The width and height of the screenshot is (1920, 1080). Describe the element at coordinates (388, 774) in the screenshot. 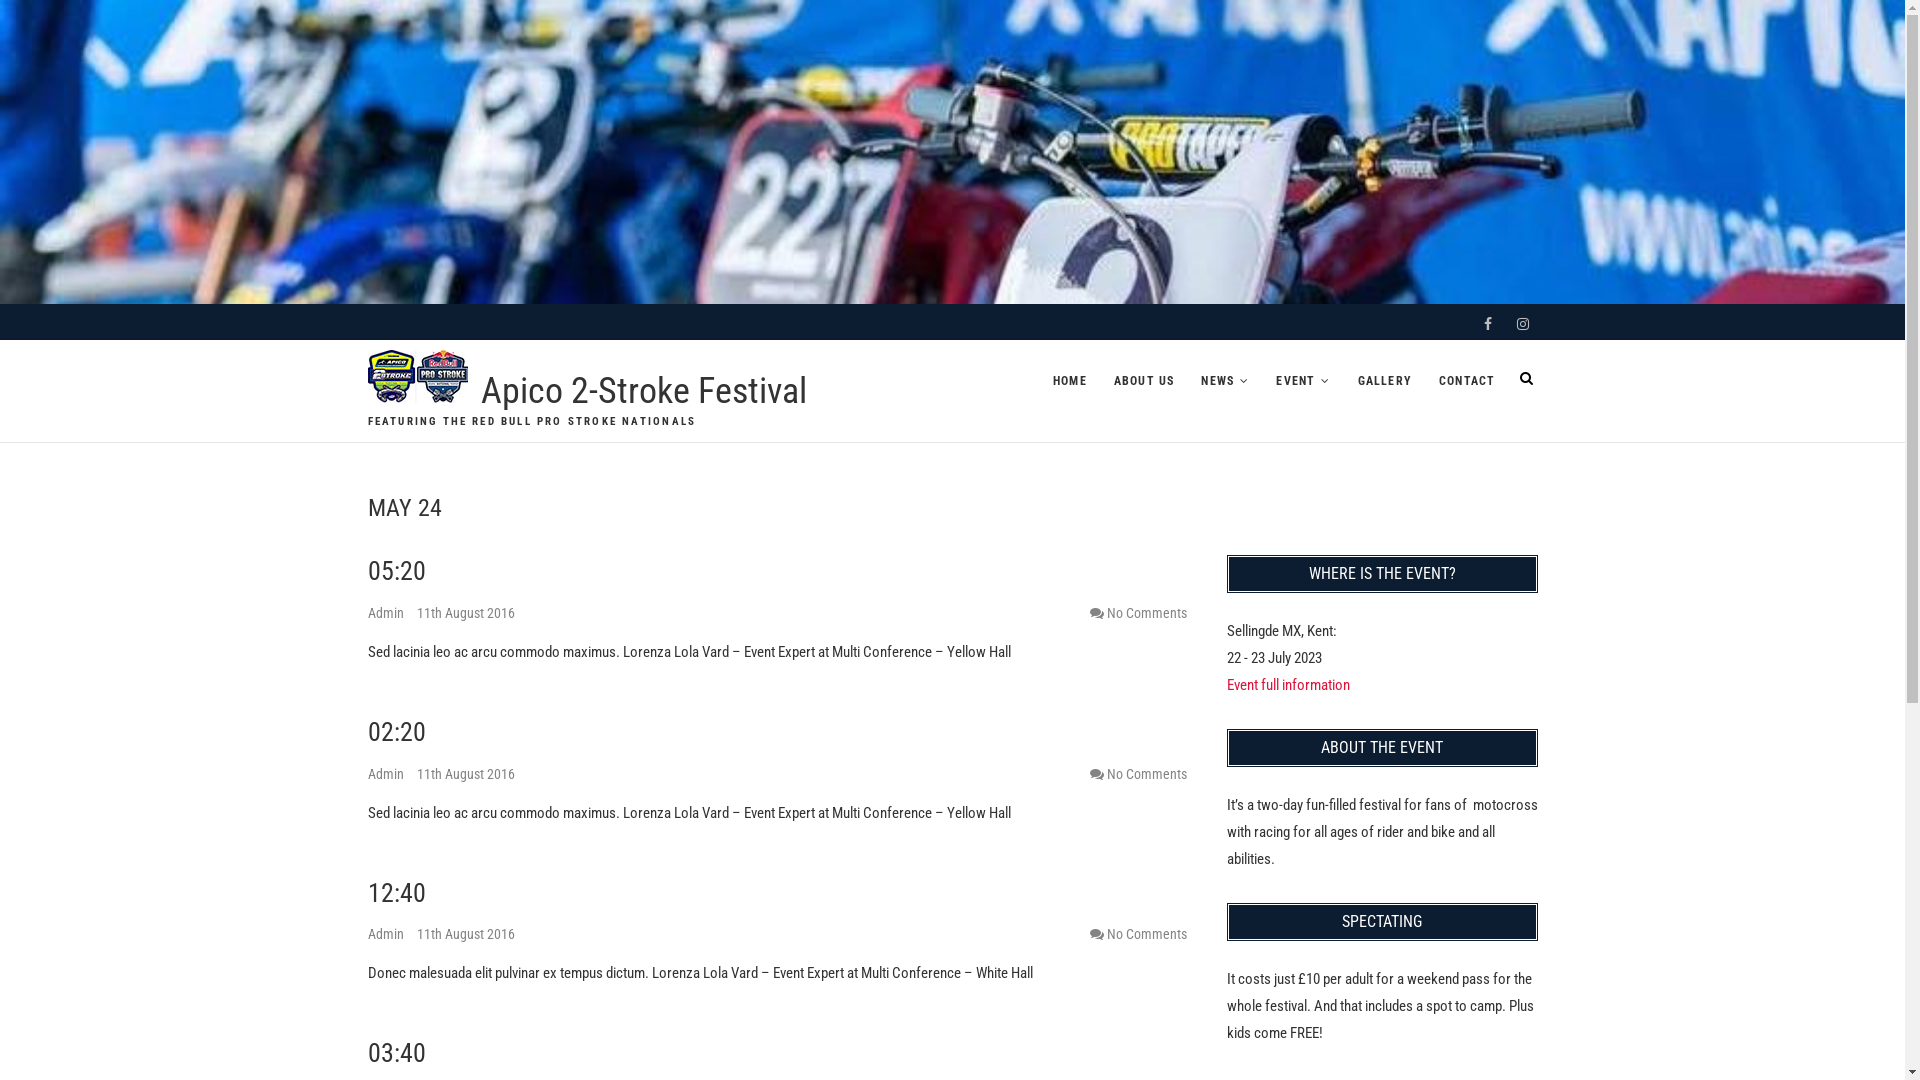

I see `Admin` at that location.